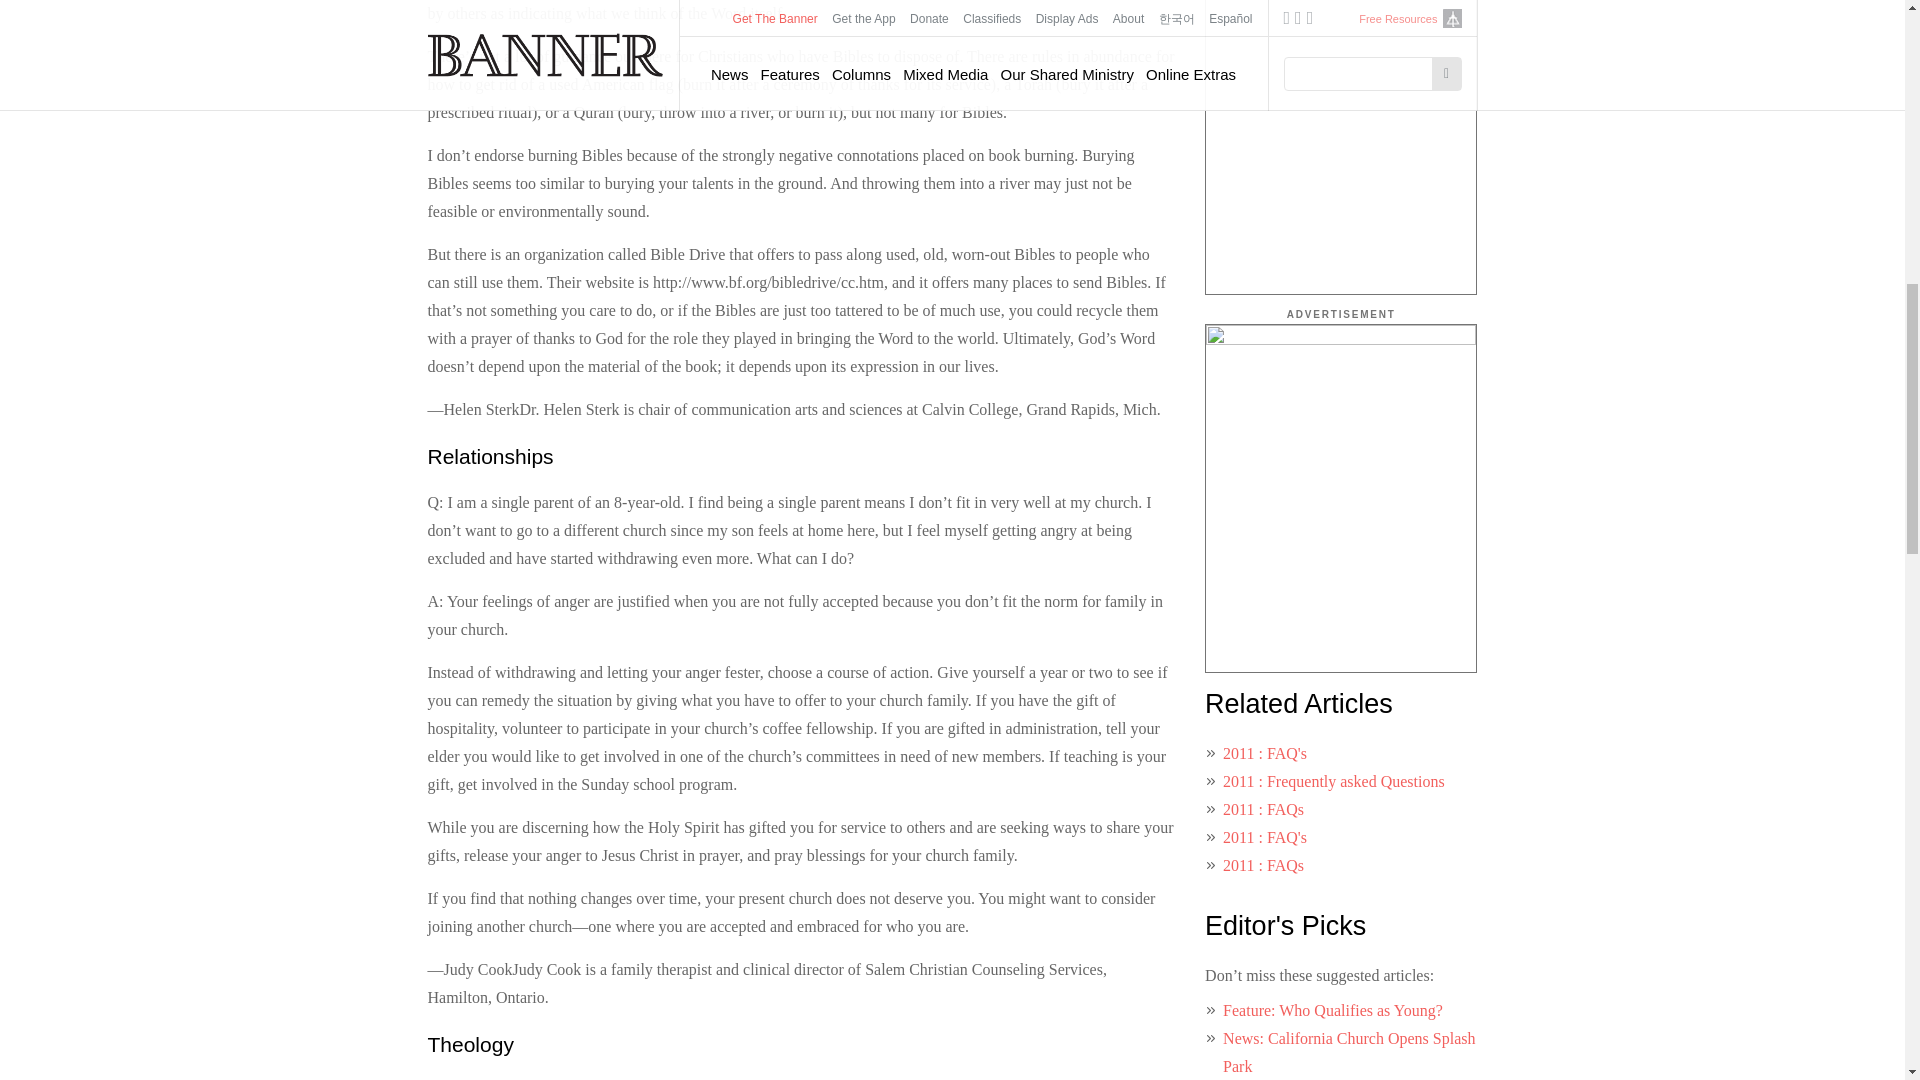 Image resolution: width=1920 pixels, height=1080 pixels. What do you see at coordinates (1334, 781) in the screenshot?
I see `2011 : Frequently asked Questions` at bounding box center [1334, 781].